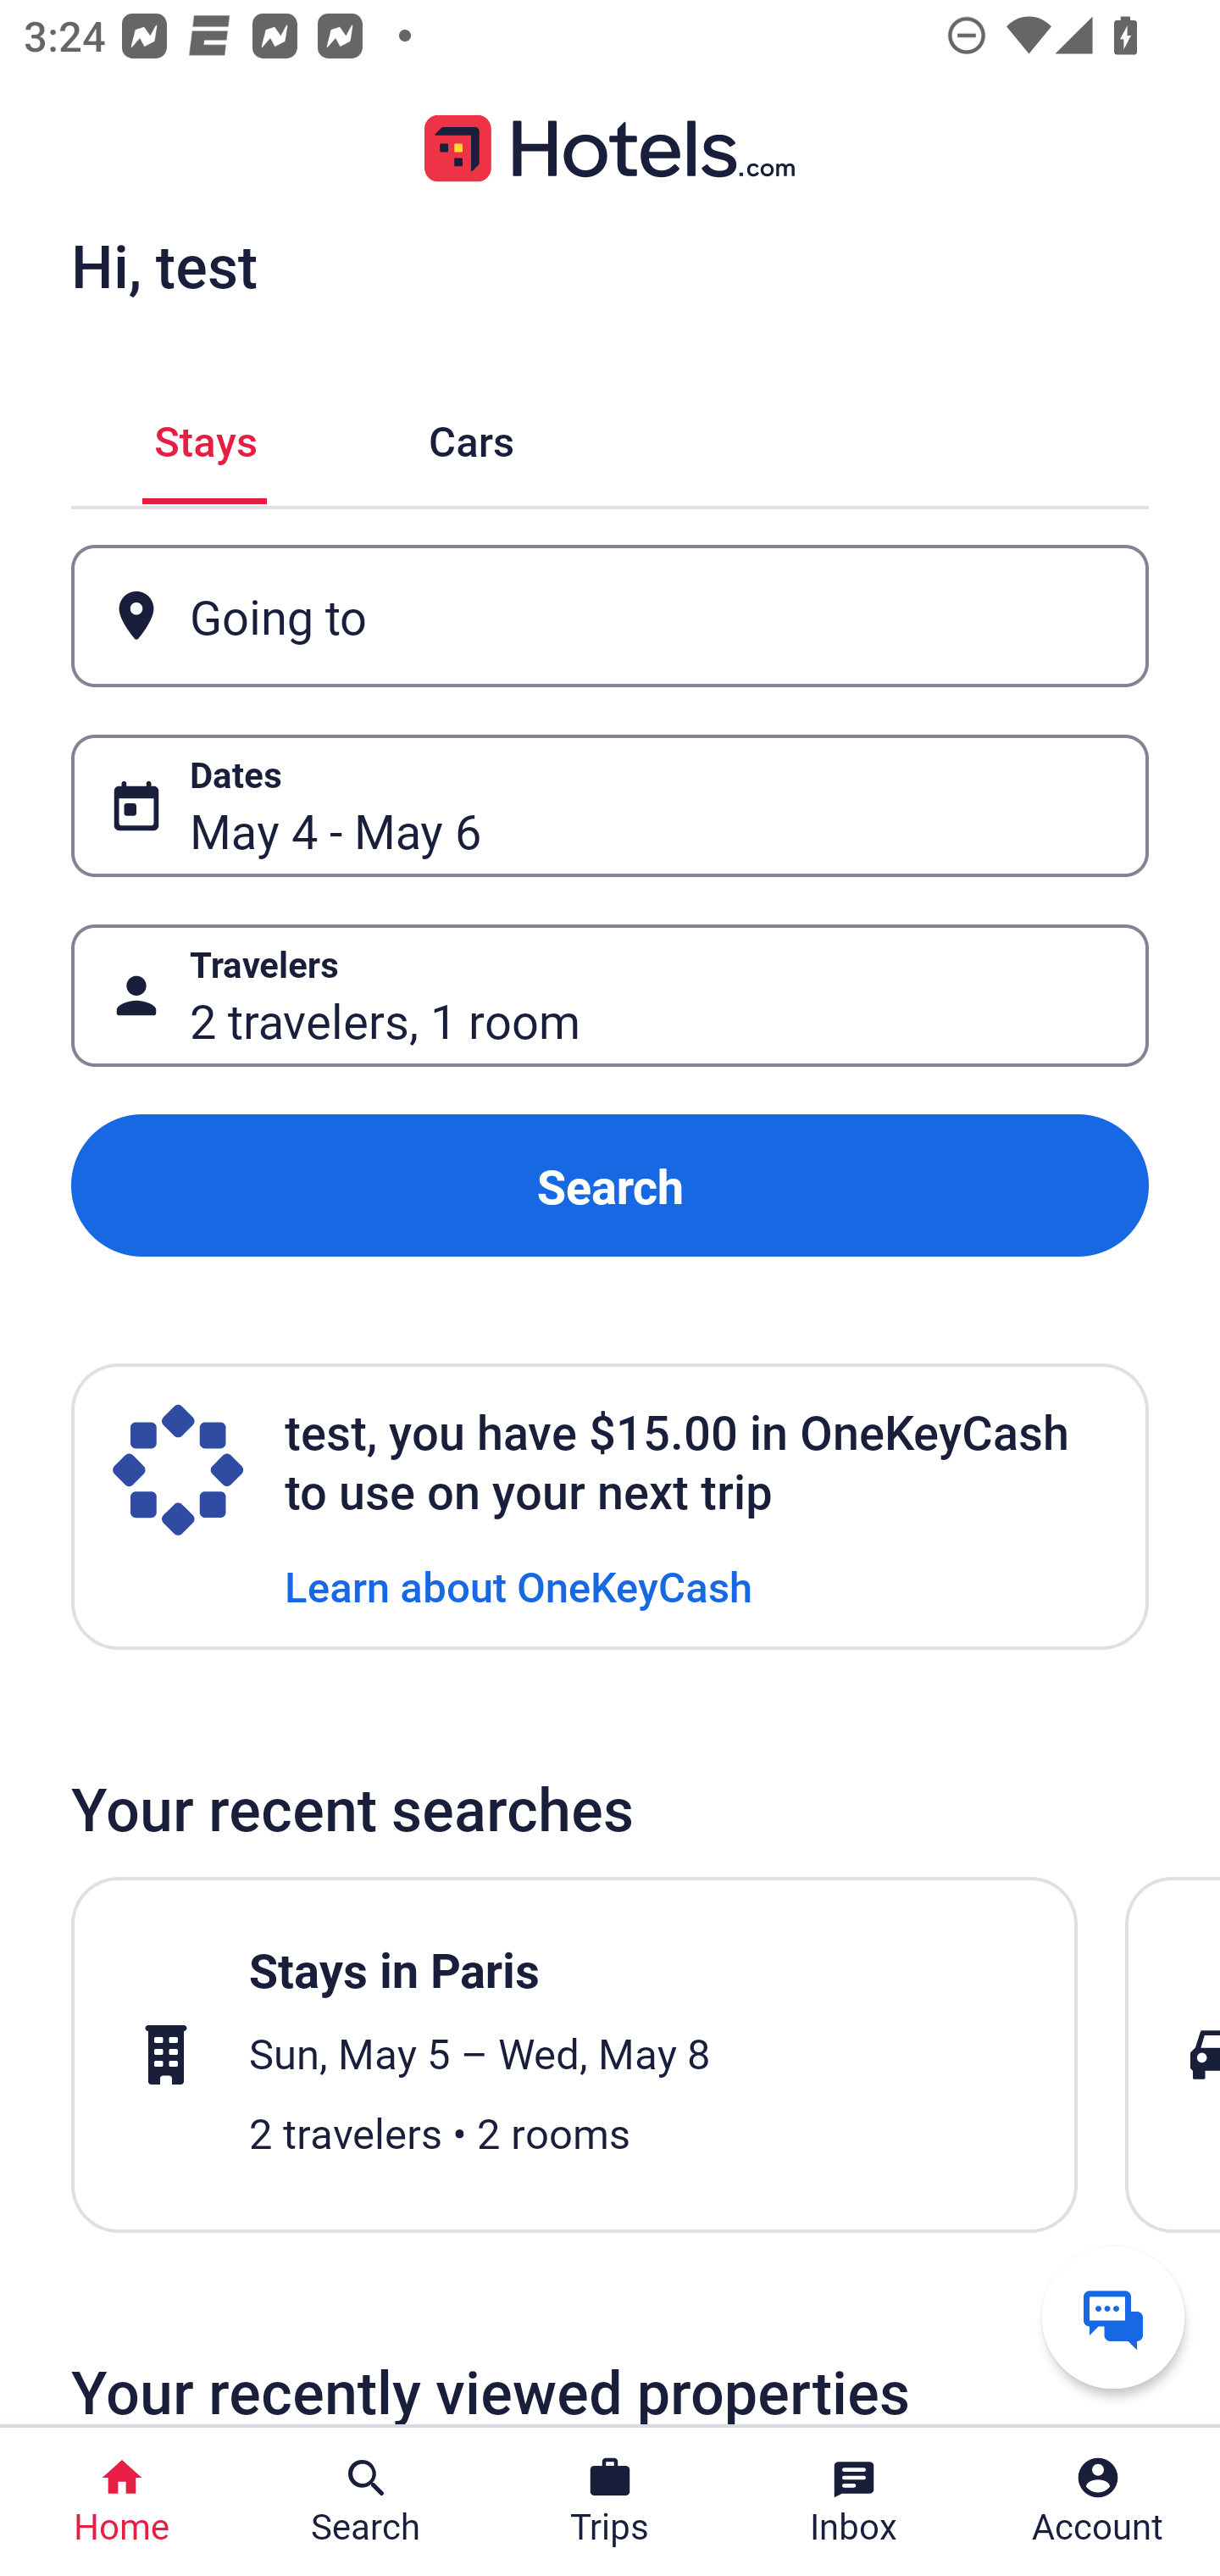 This screenshot has height=2576, width=1220. Describe the element at coordinates (610, 995) in the screenshot. I see `Travelers Button 2 travelers, 1 room` at that location.